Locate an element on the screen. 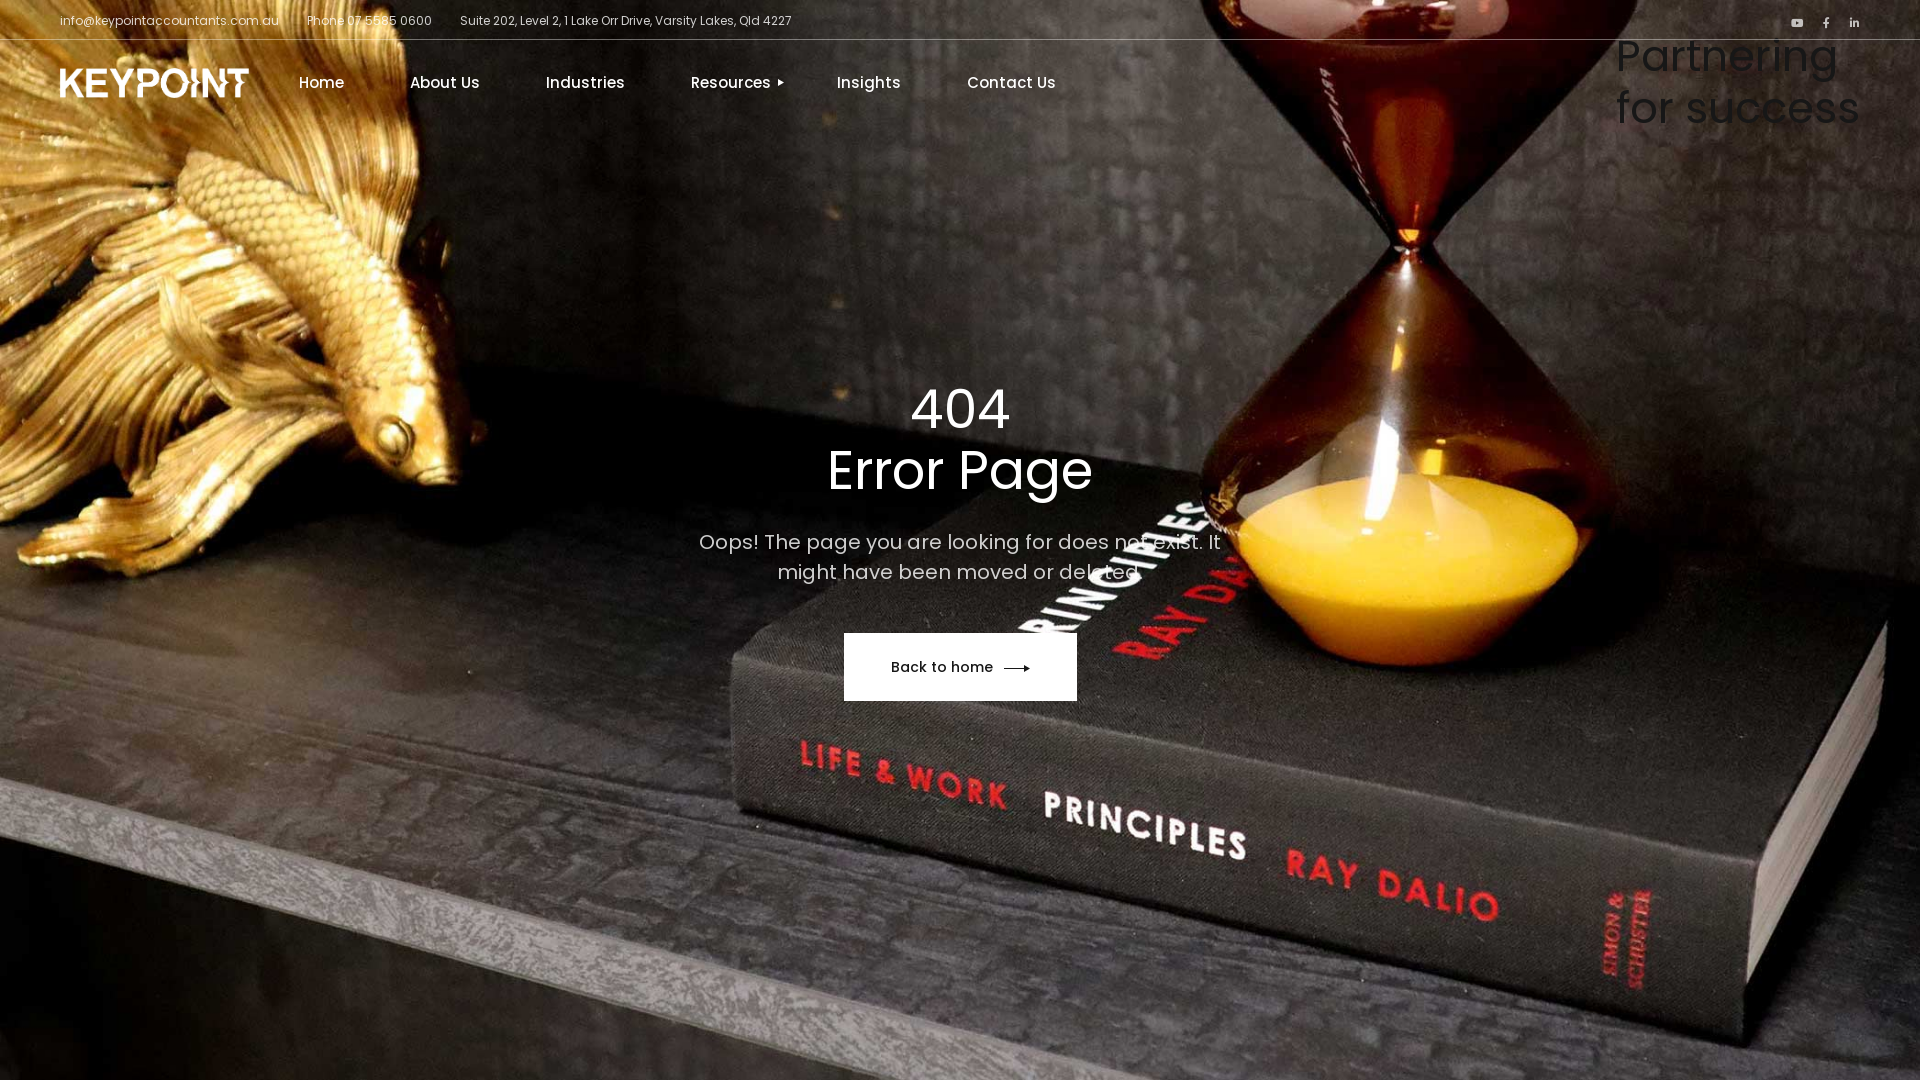  About Us is located at coordinates (445, 83).